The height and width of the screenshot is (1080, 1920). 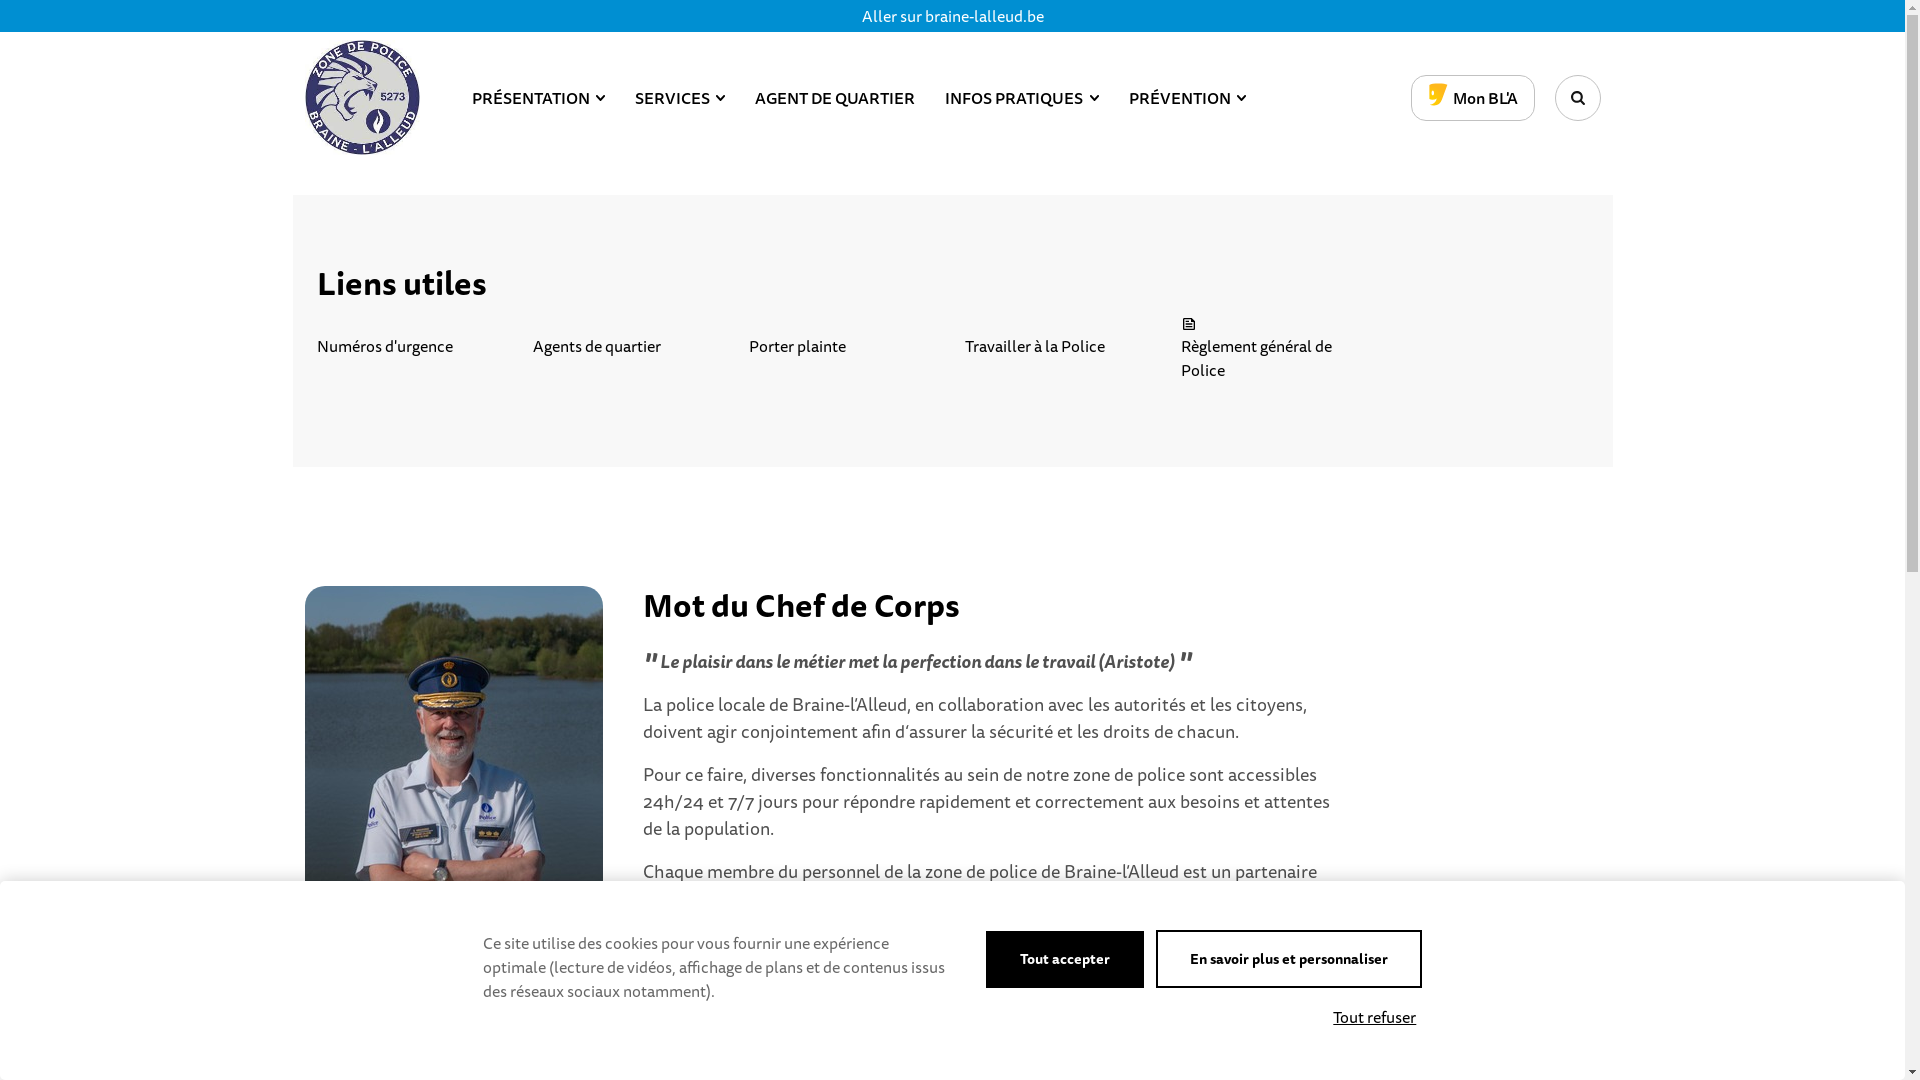 I want to click on En savoir plus et personnaliser, so click(x=1289, y=959).